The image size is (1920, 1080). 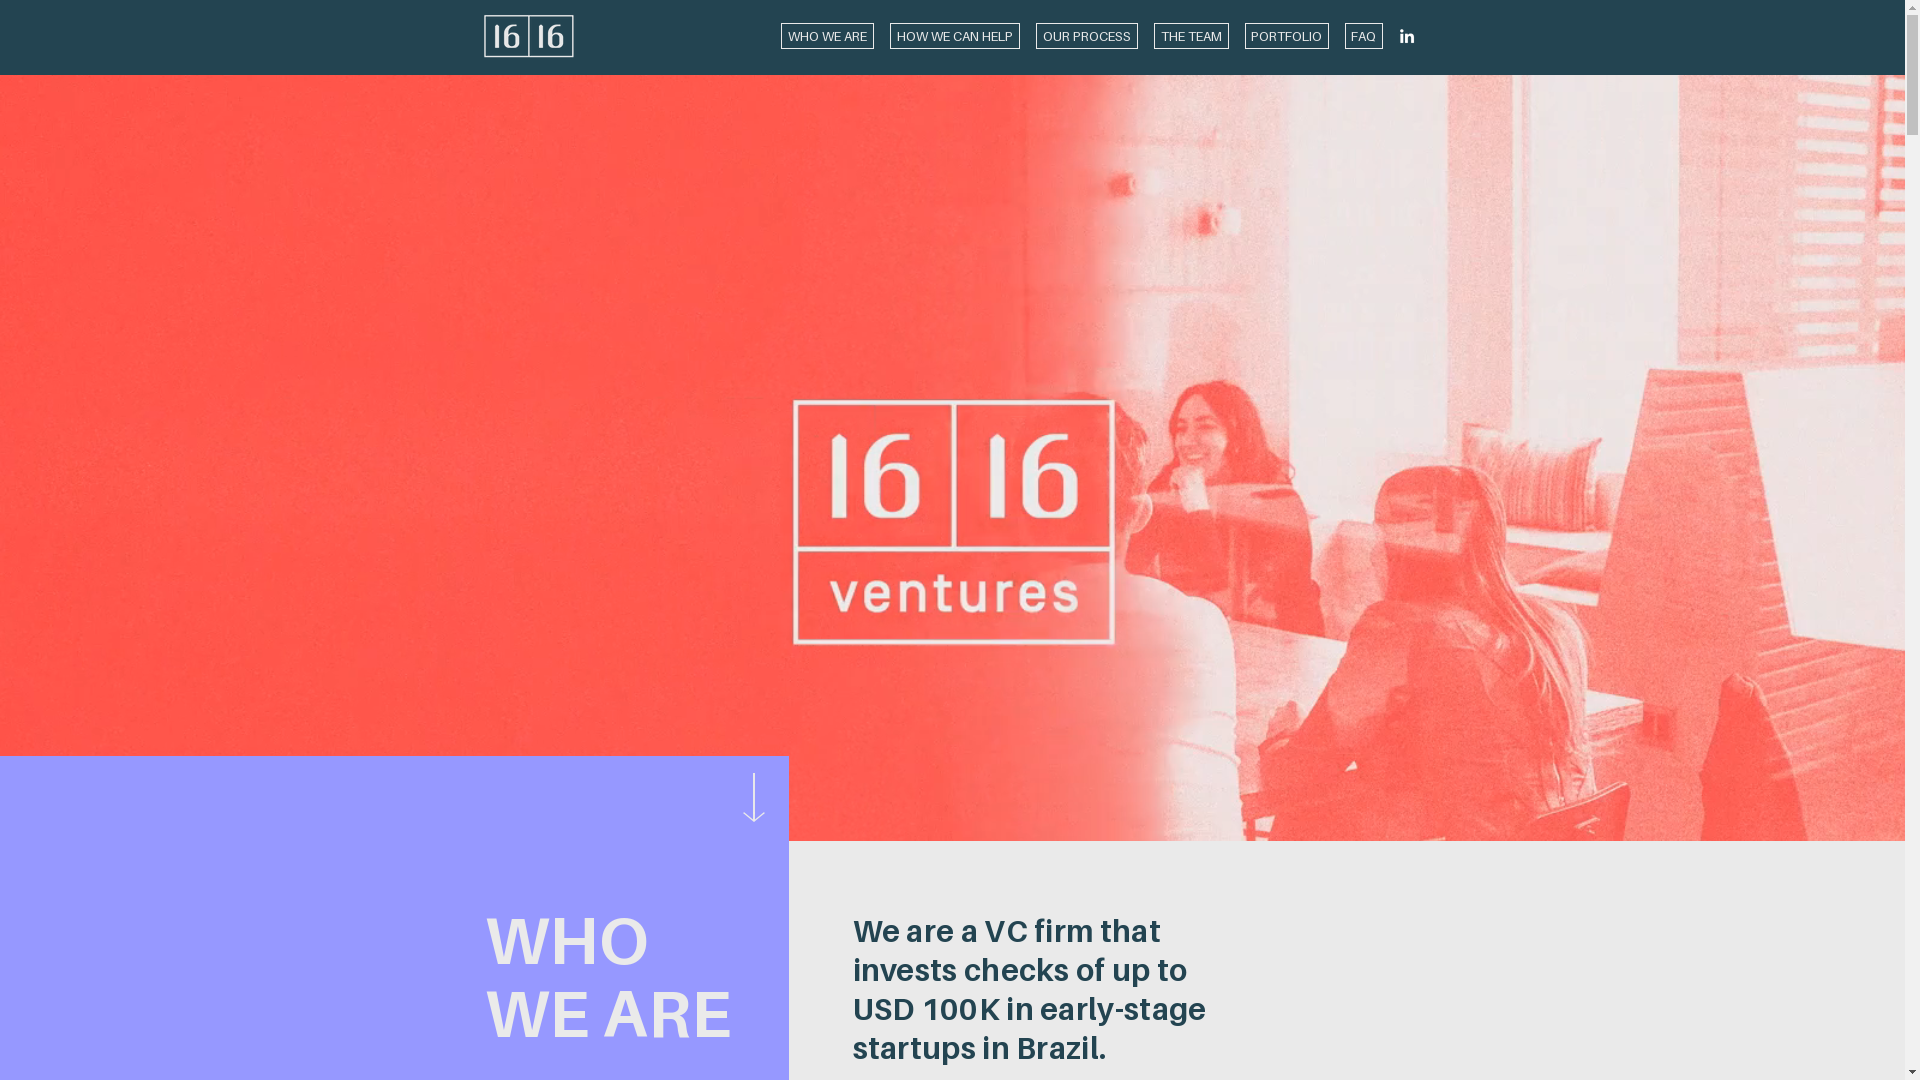 What do you see at coordinates (1087, 36) in the screenshot?
I see `OUR PROCESS` at bounding box center [1087, 36].